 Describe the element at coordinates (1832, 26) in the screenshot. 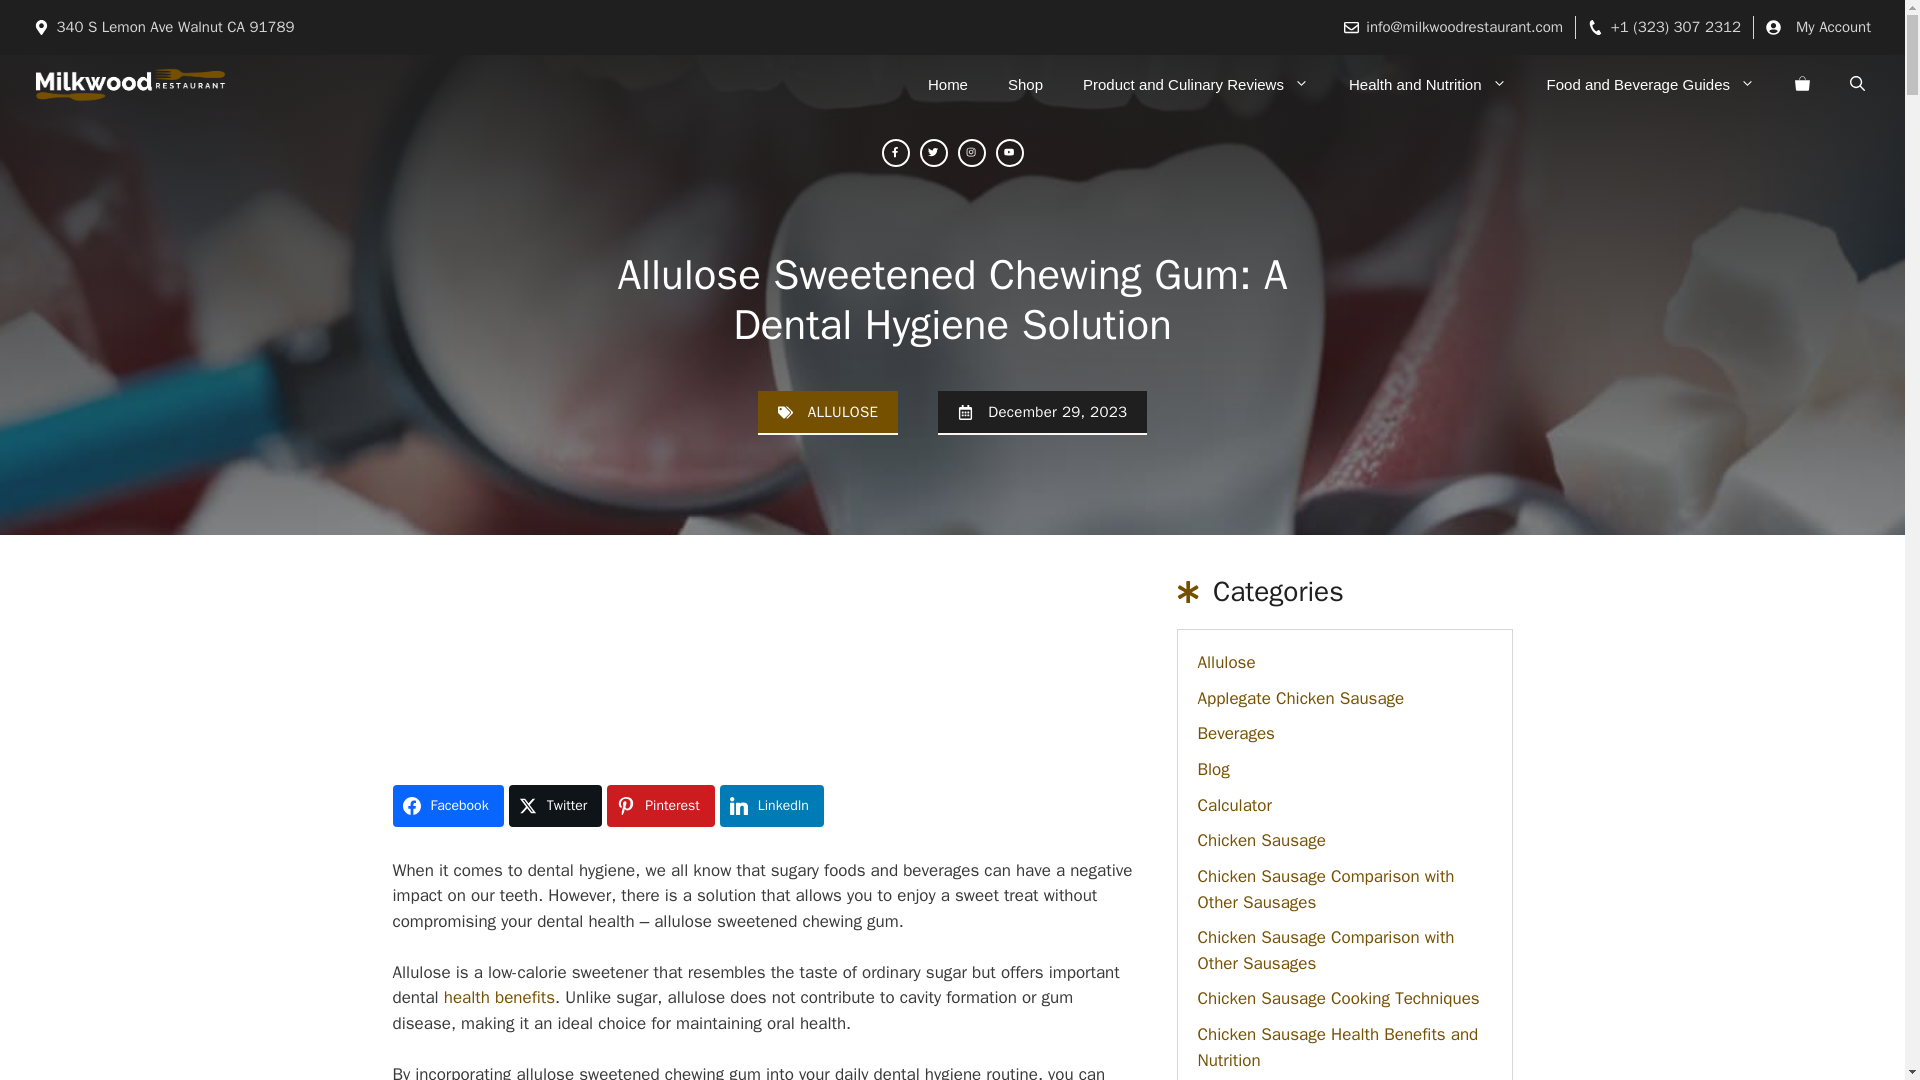

I see `My Account` at that location.